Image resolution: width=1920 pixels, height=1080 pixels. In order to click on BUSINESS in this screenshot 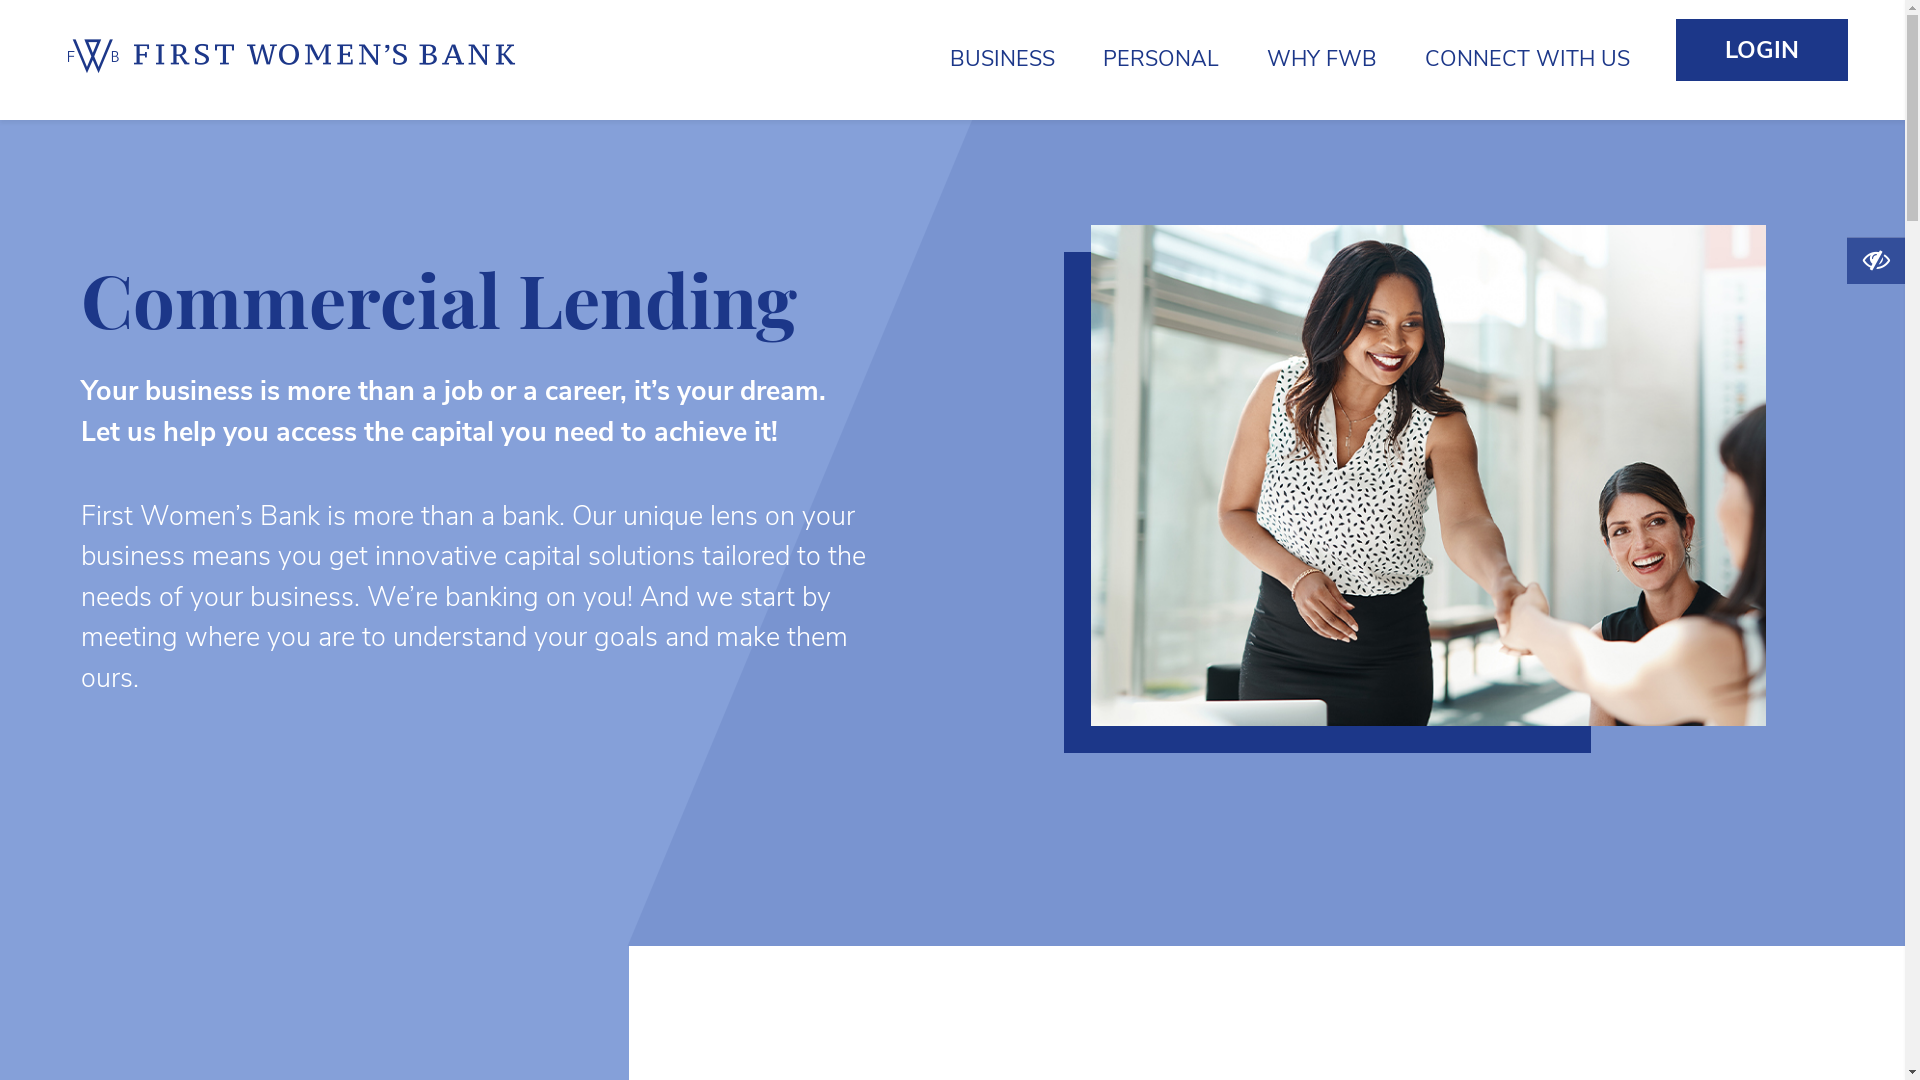, I will do `click(1002, 60)`.